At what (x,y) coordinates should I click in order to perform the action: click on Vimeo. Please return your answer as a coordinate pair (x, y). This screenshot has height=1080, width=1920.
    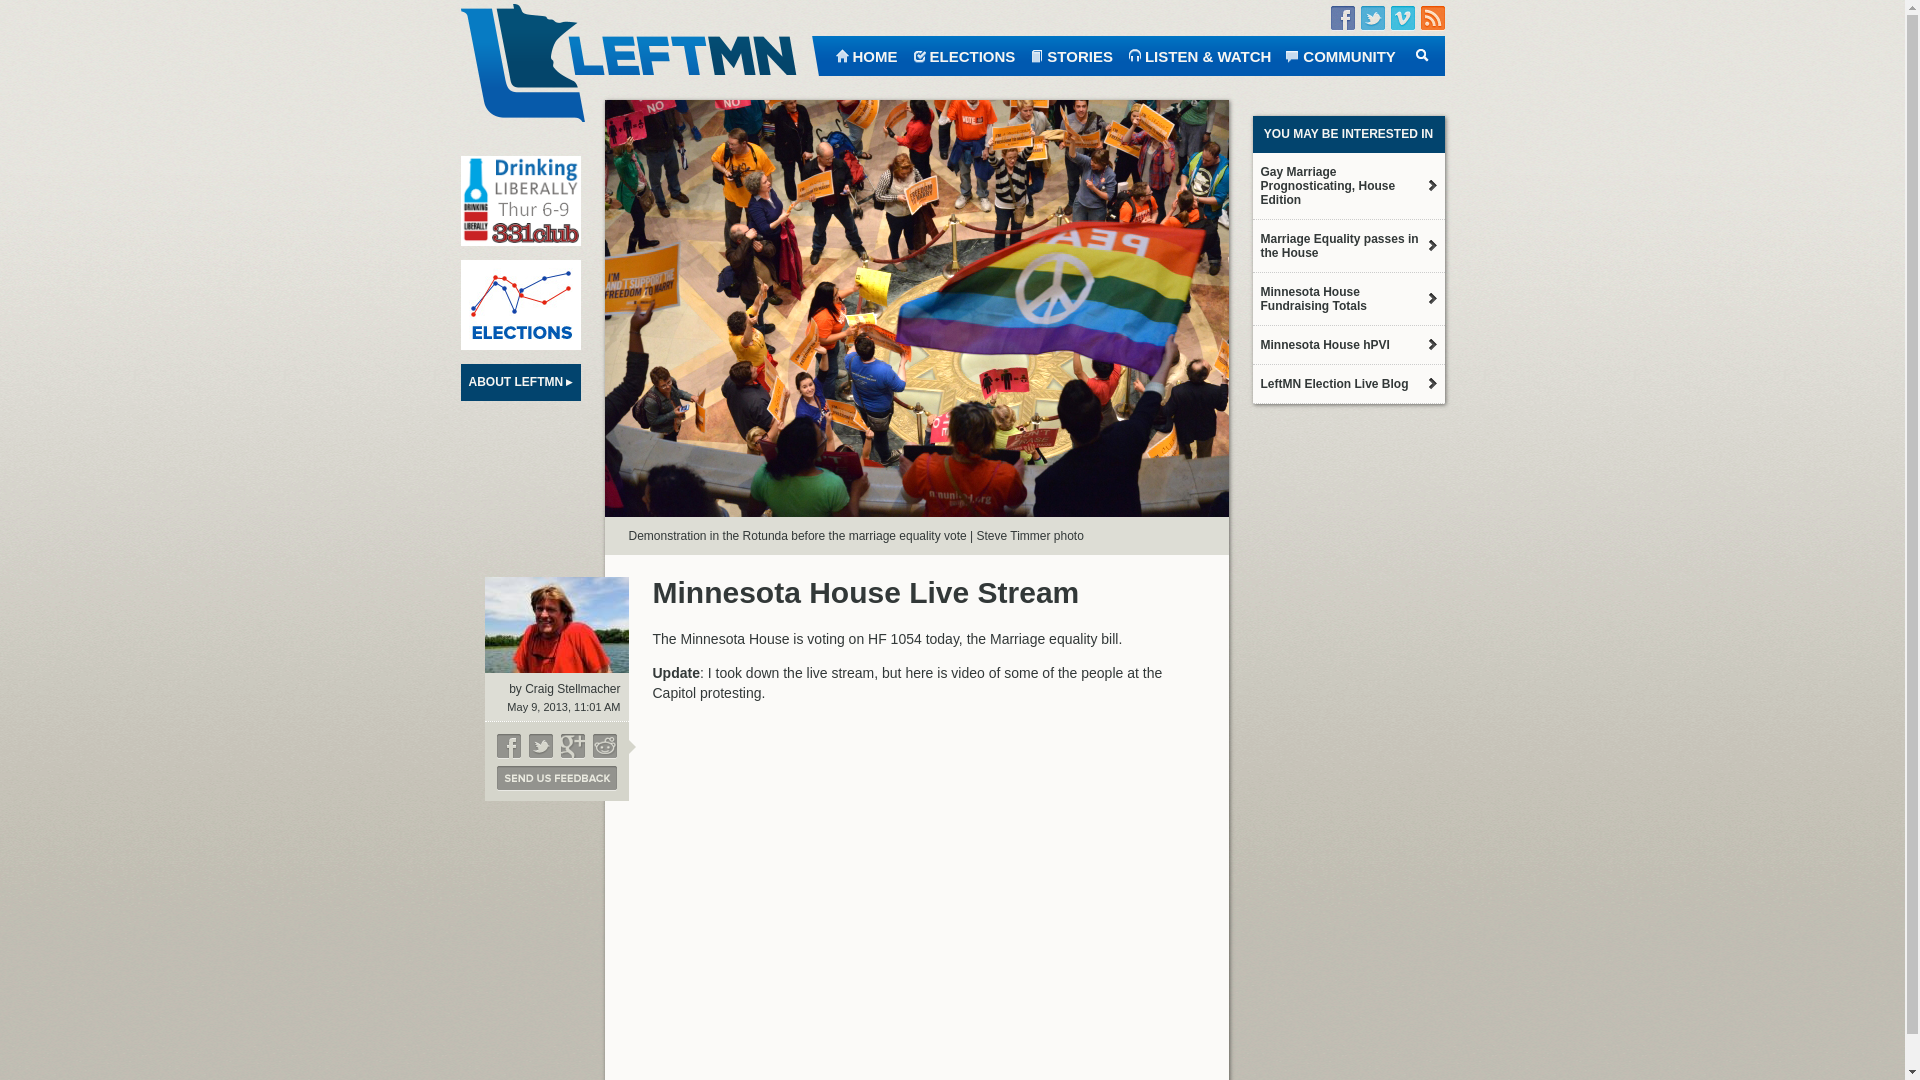
    Looking at the image, I should click on (1402, 18).